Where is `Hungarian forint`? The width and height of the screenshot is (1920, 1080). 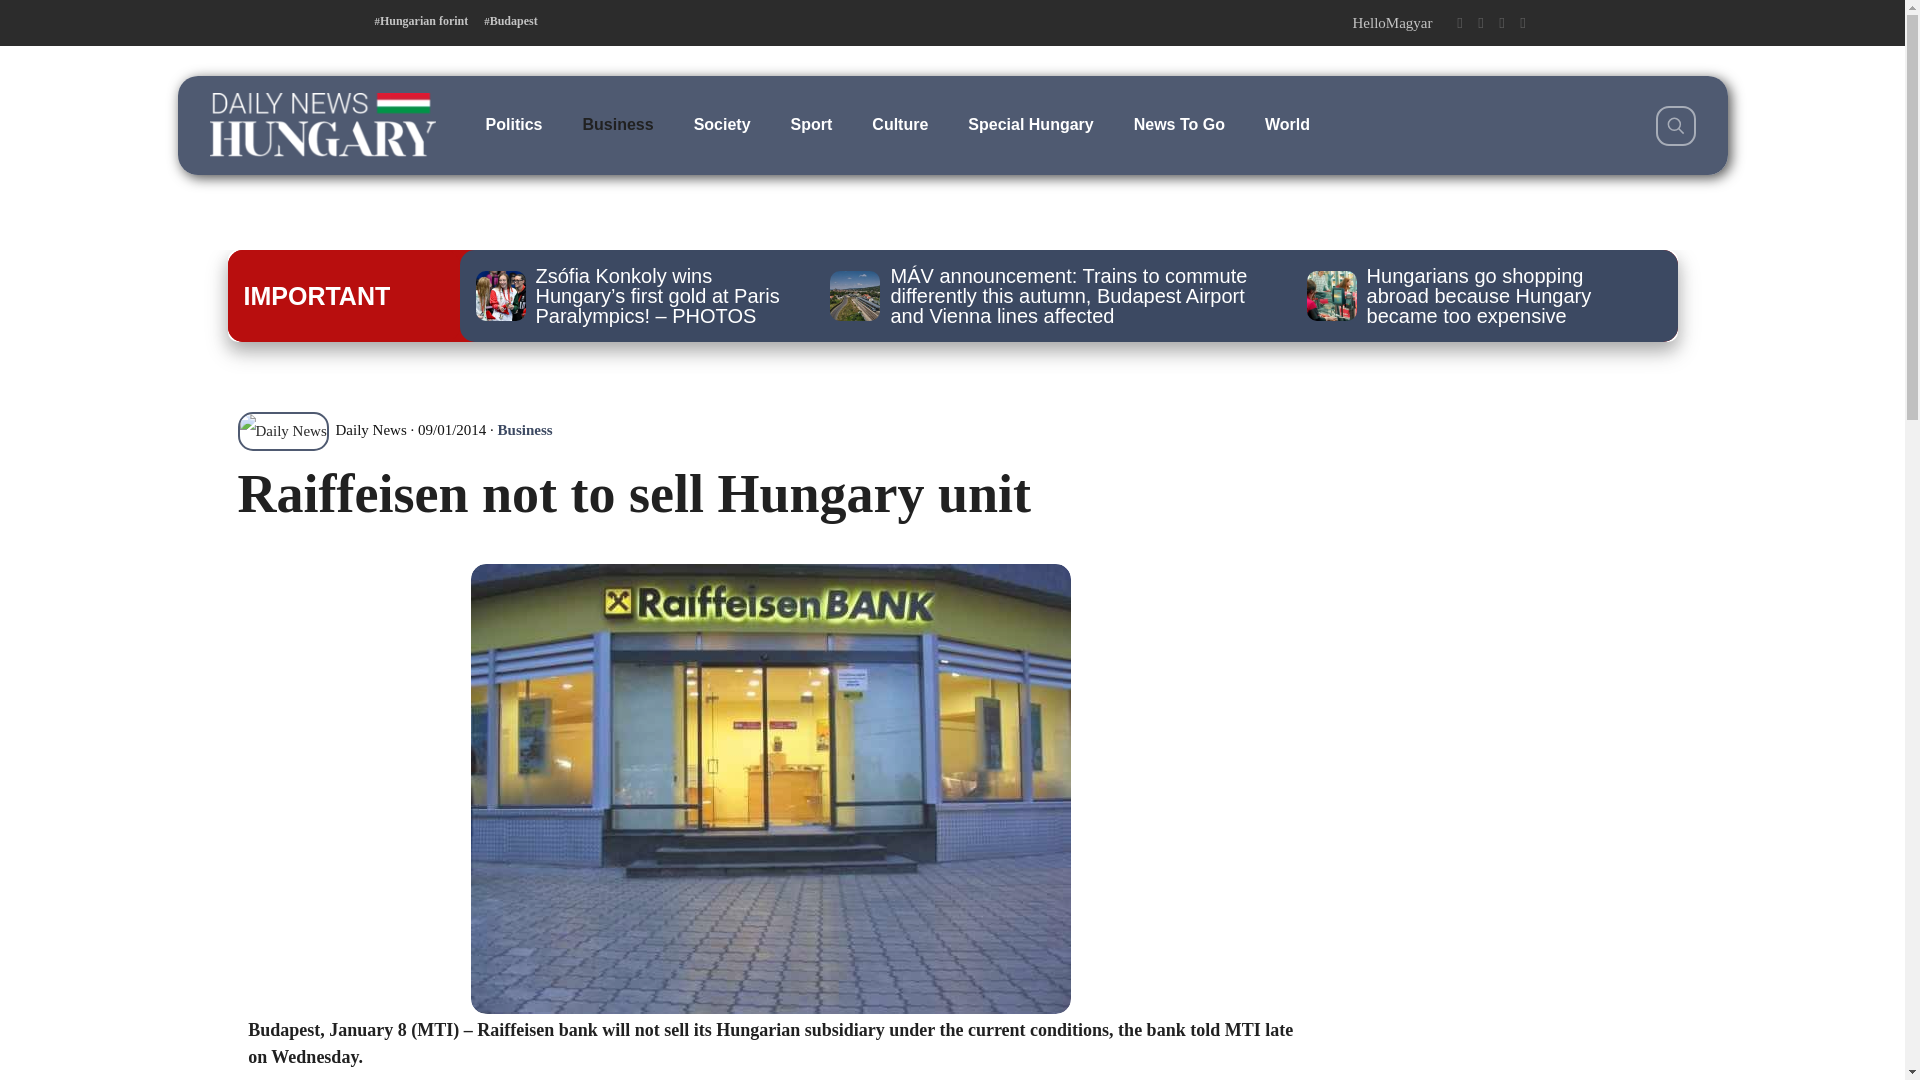
Hungarian forint is located at coordinates (421, 21).